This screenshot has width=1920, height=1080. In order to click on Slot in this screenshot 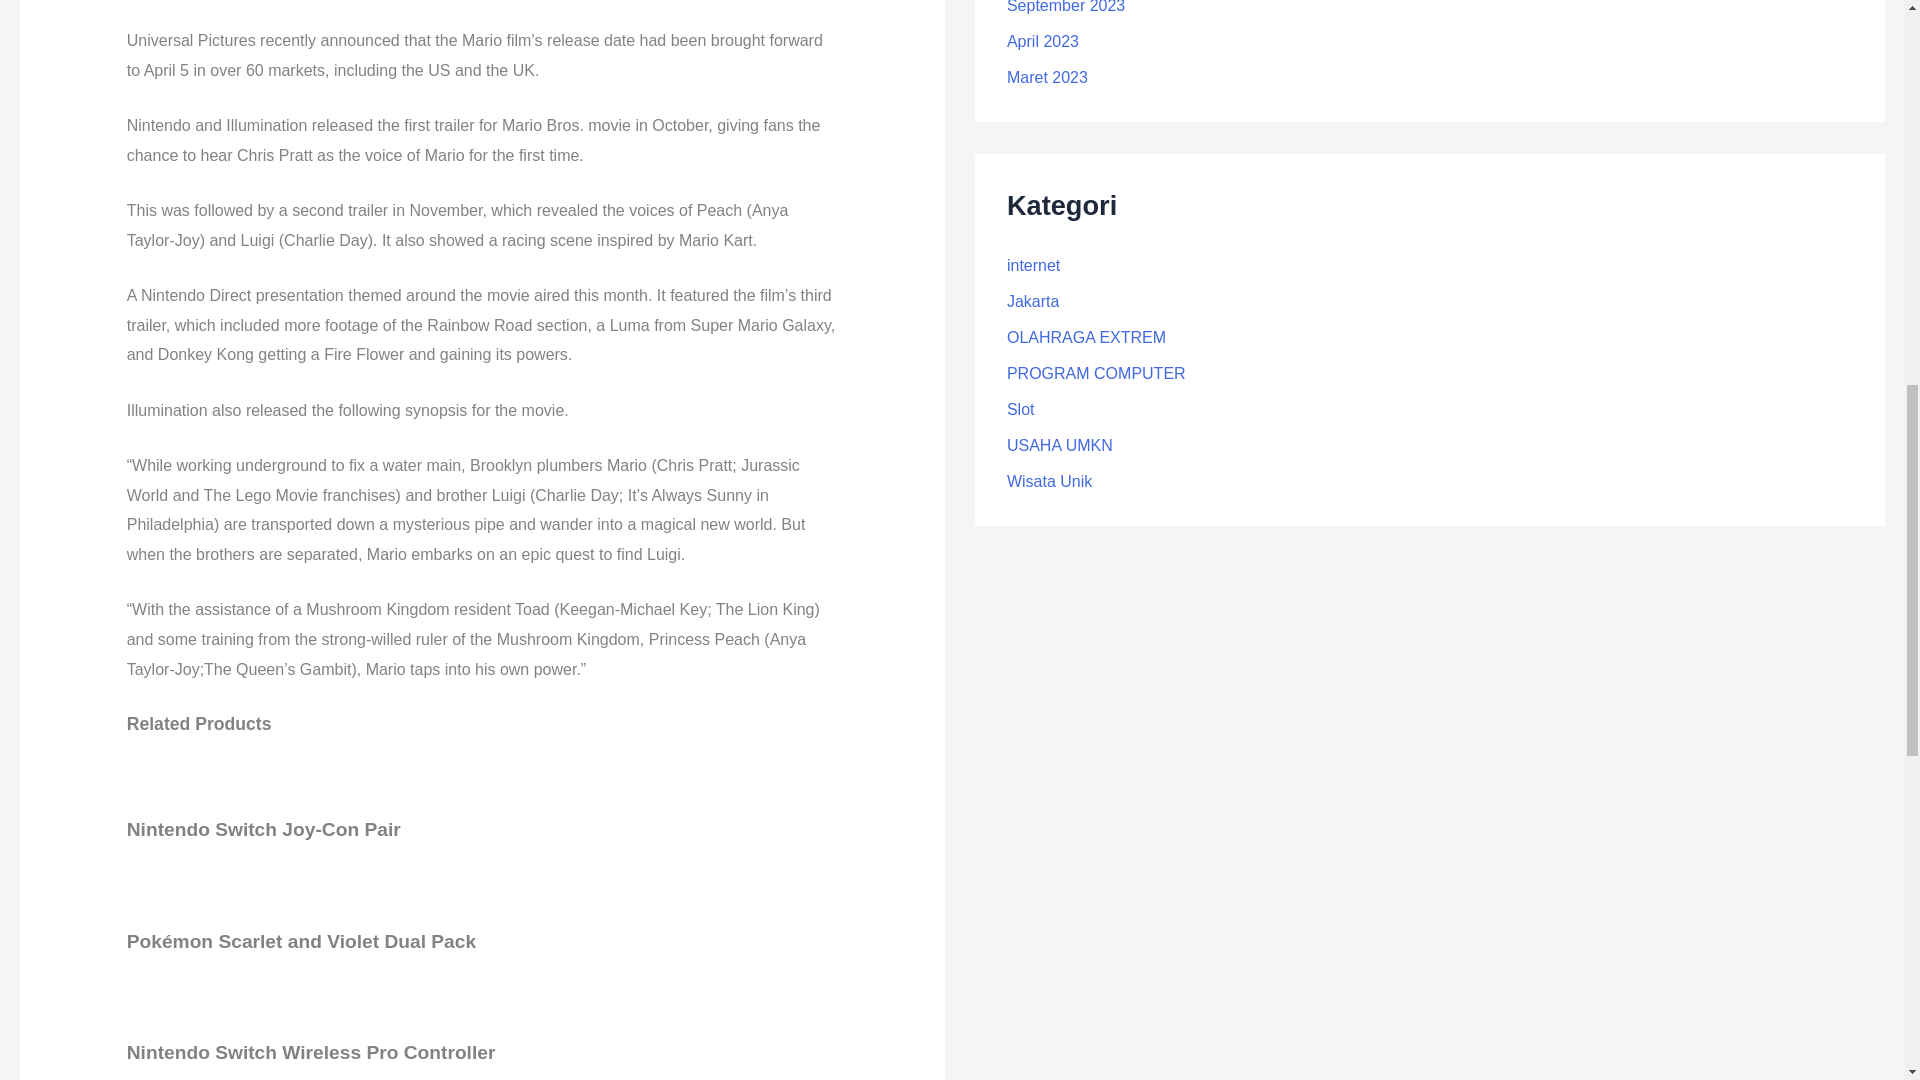, I will do `click(1020, 408)`.